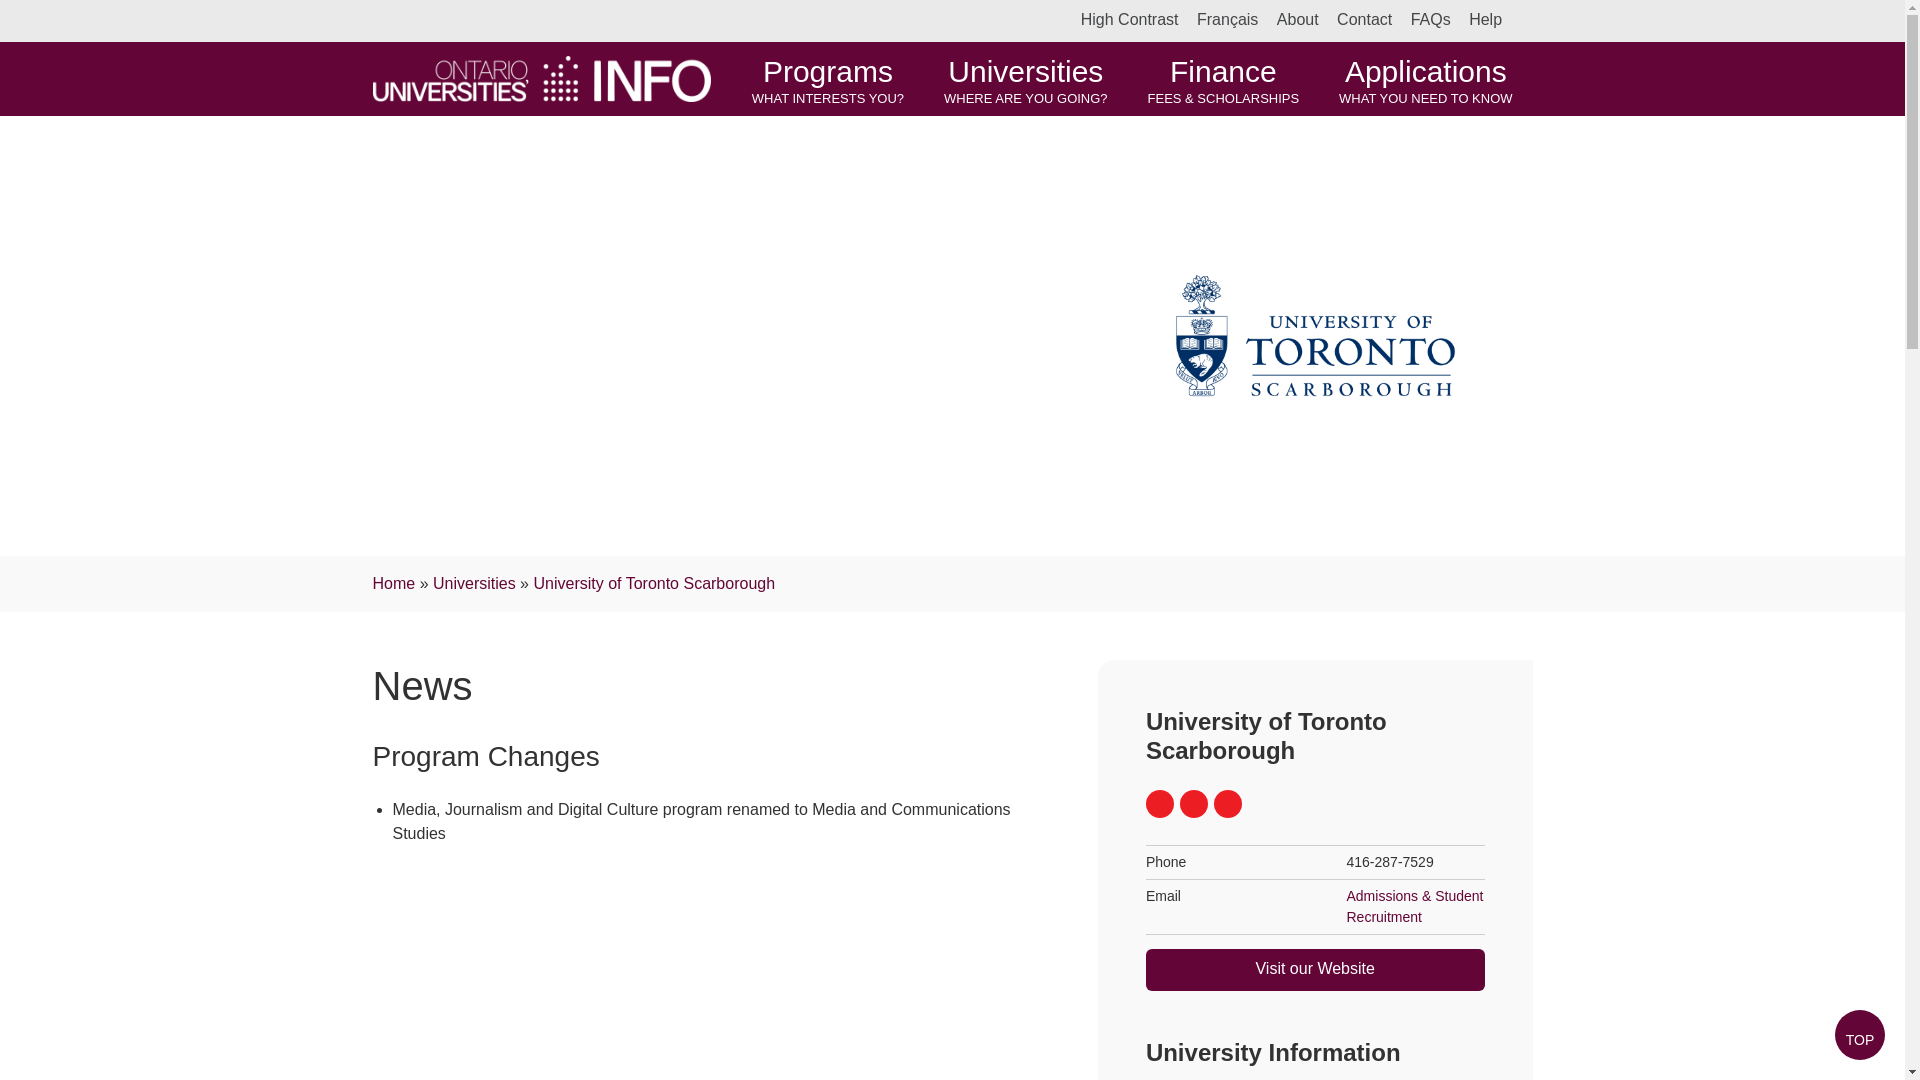  I want to click on Facebook, so click(1431, 19).